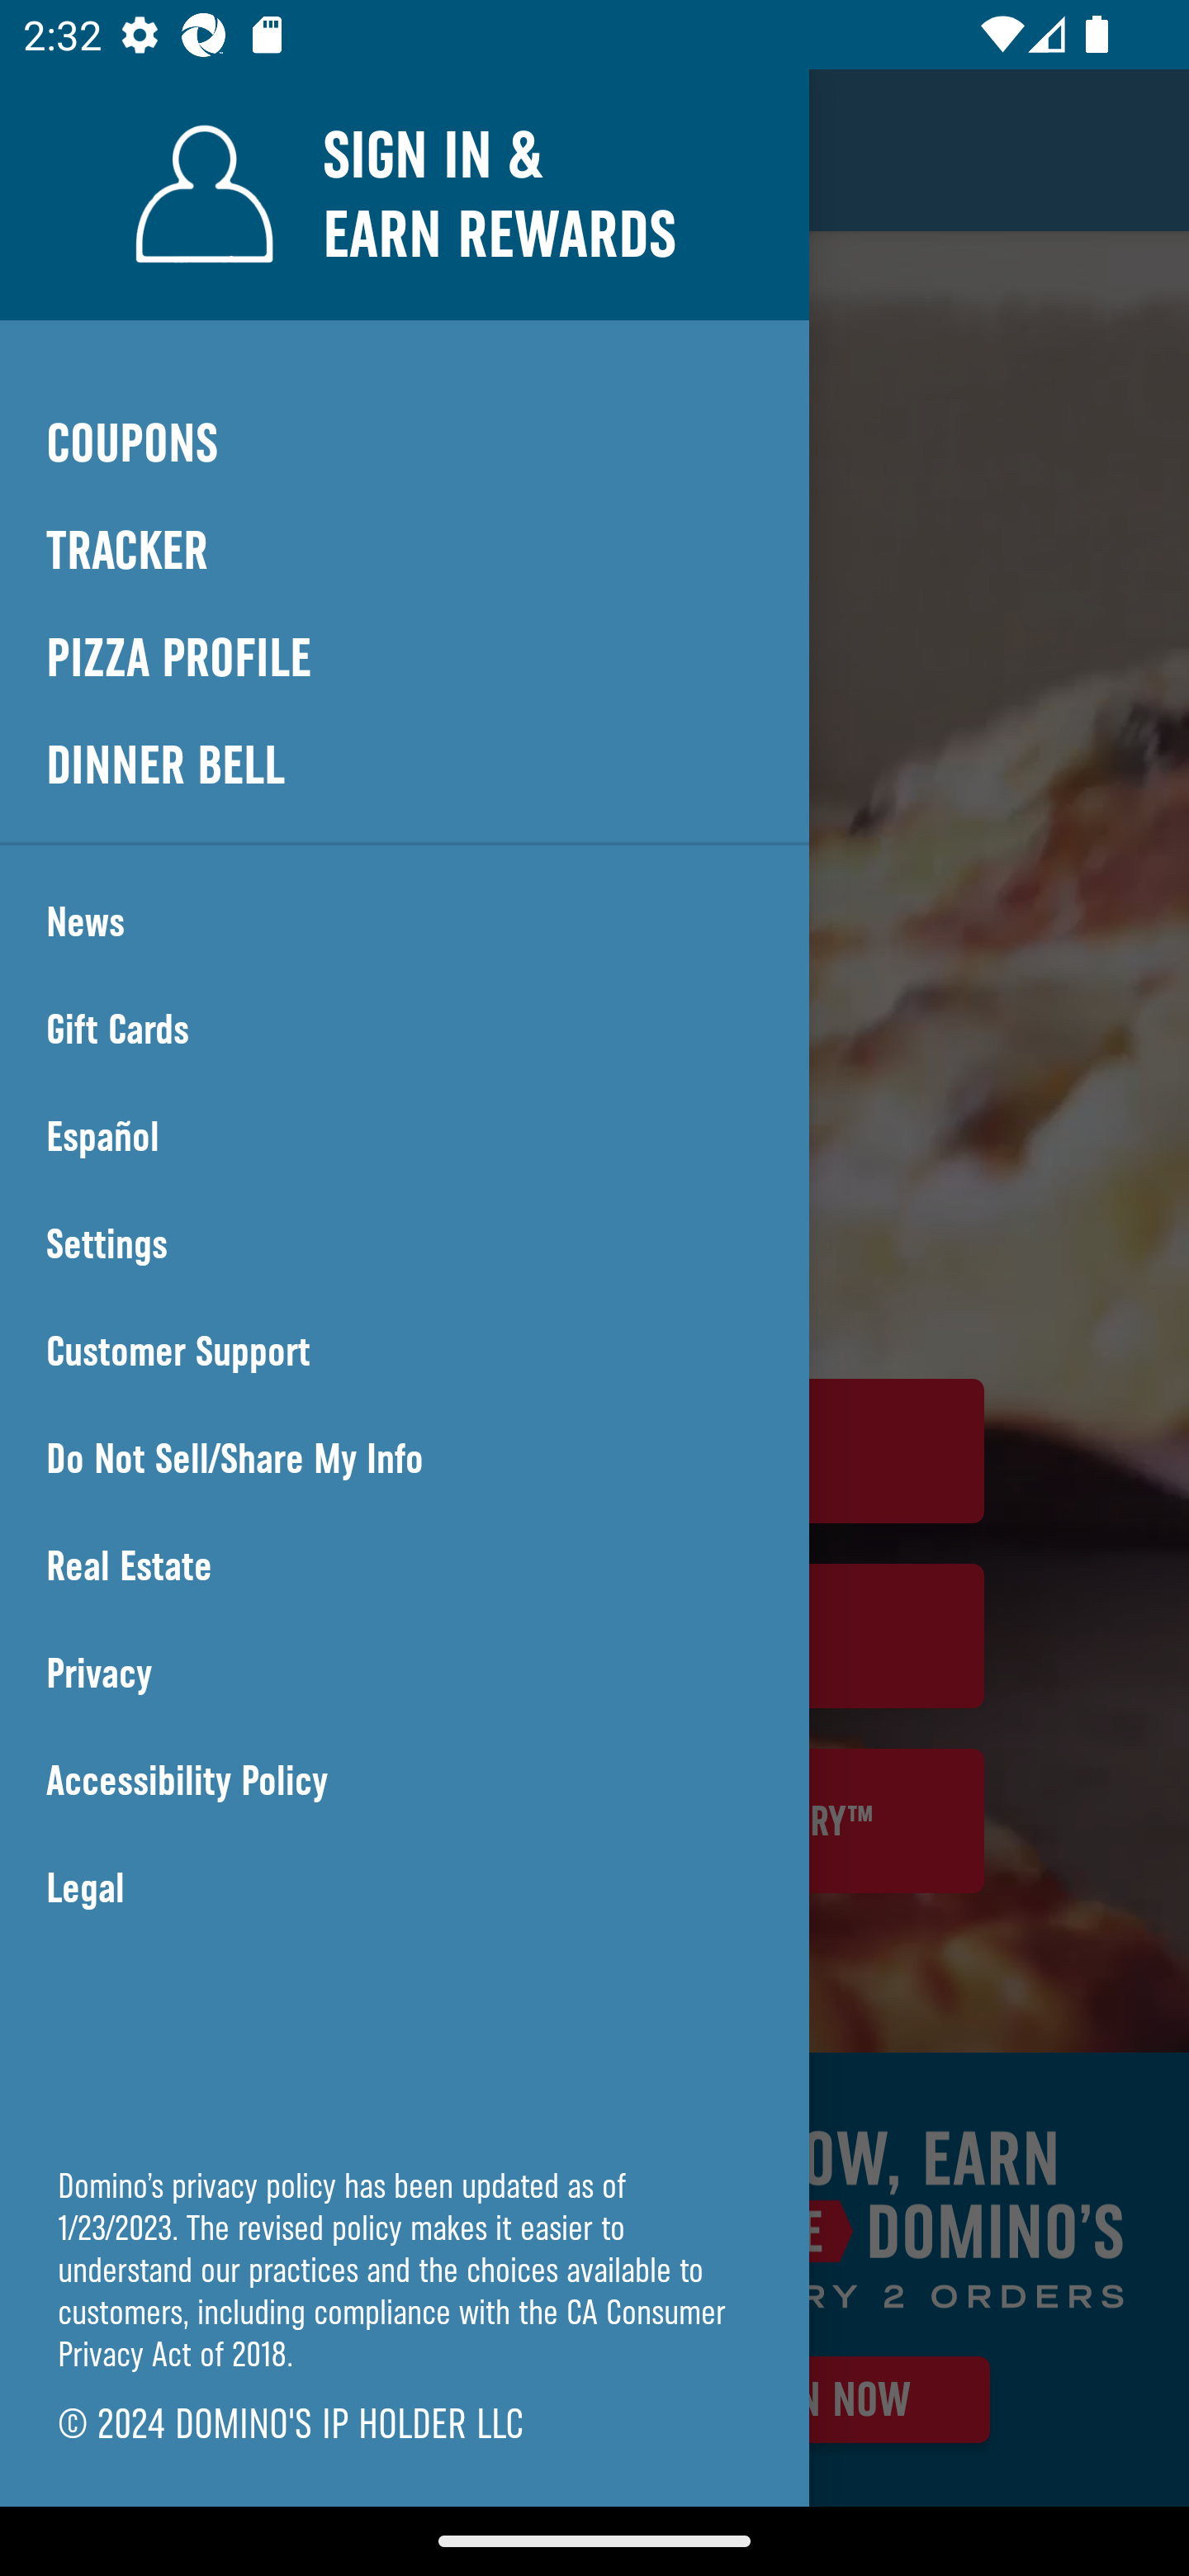  What do you see at coordinates (405, 658) in the screenshot?
I see `PIZZA PROFILE` at bounding box center [405, 658].